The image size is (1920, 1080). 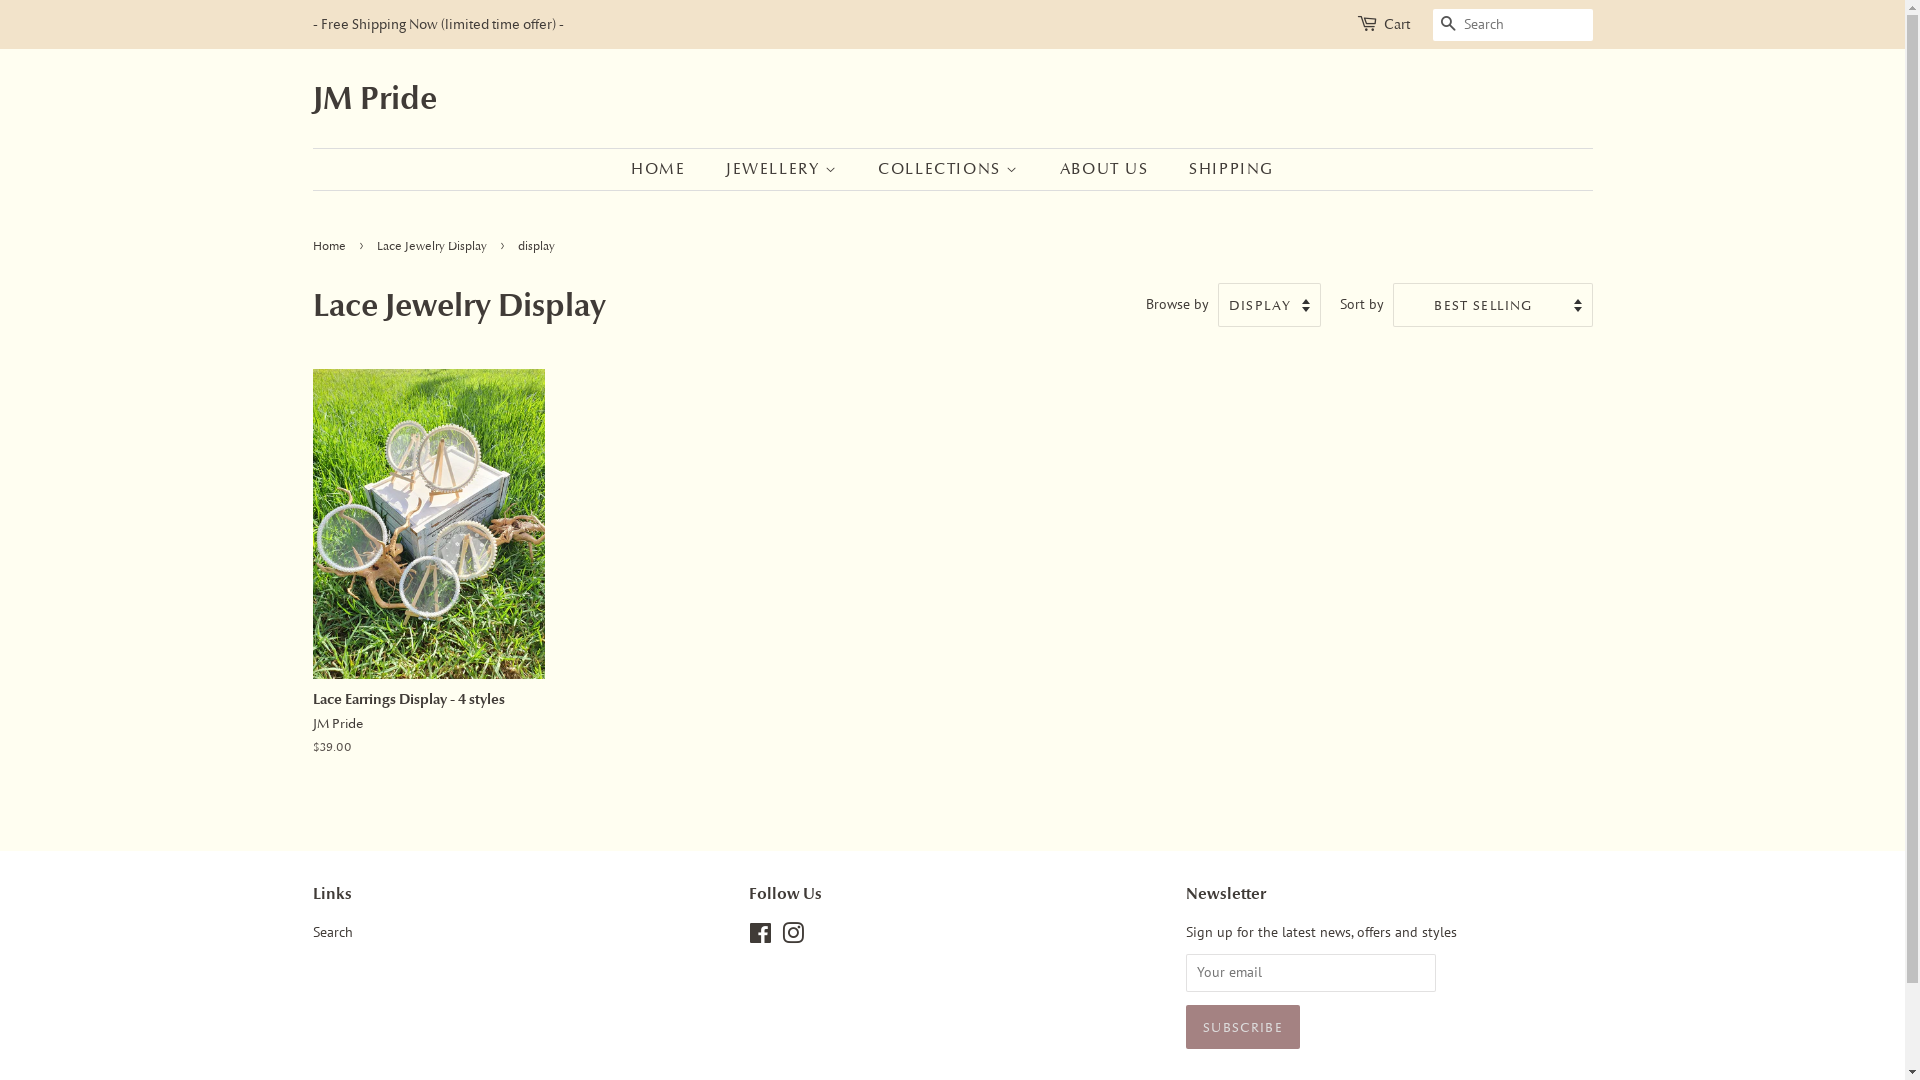 What do you see at coordinates (951, 170) in the screenshot?
I see `COLLECTIONS` at bounding box center [951, 170].